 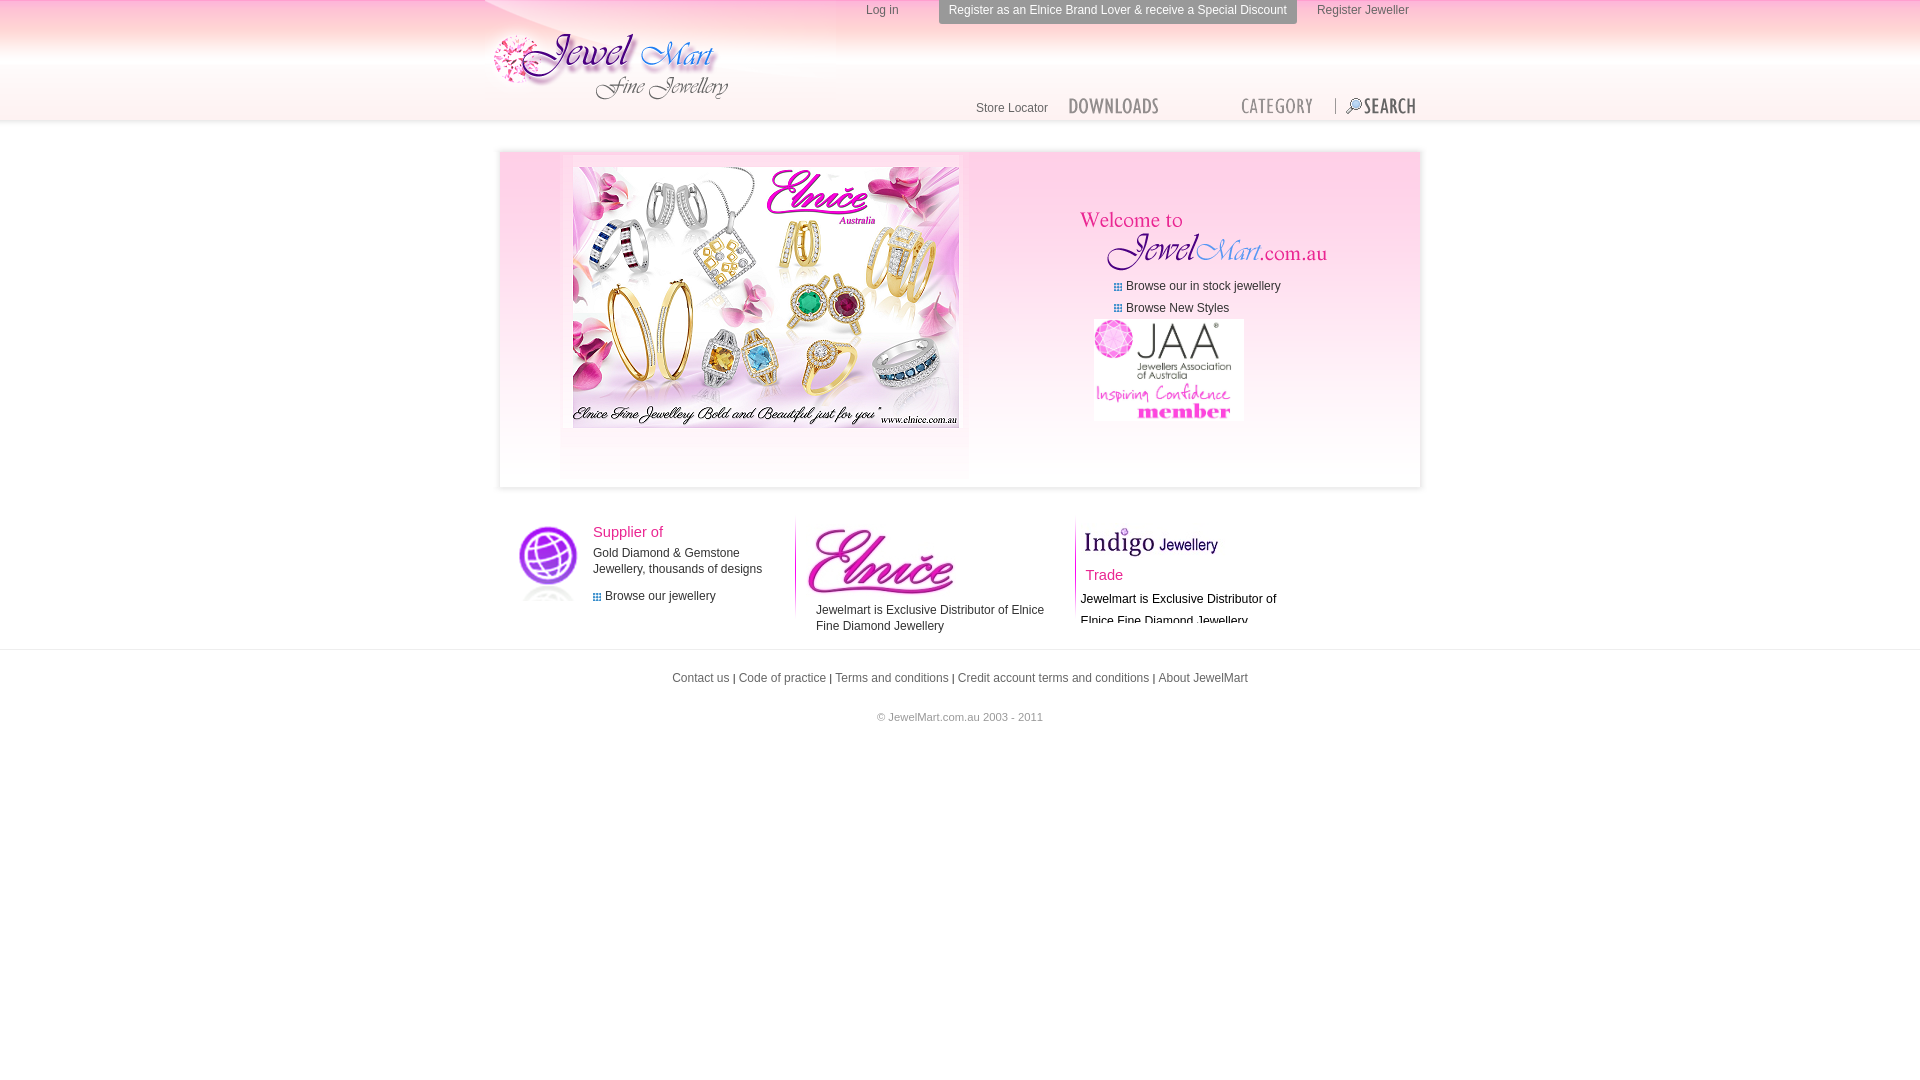 What do you see at coordinates (892, 678) in the screenshot?
I see `Terms and conditions` at bounding box center [892, 678].